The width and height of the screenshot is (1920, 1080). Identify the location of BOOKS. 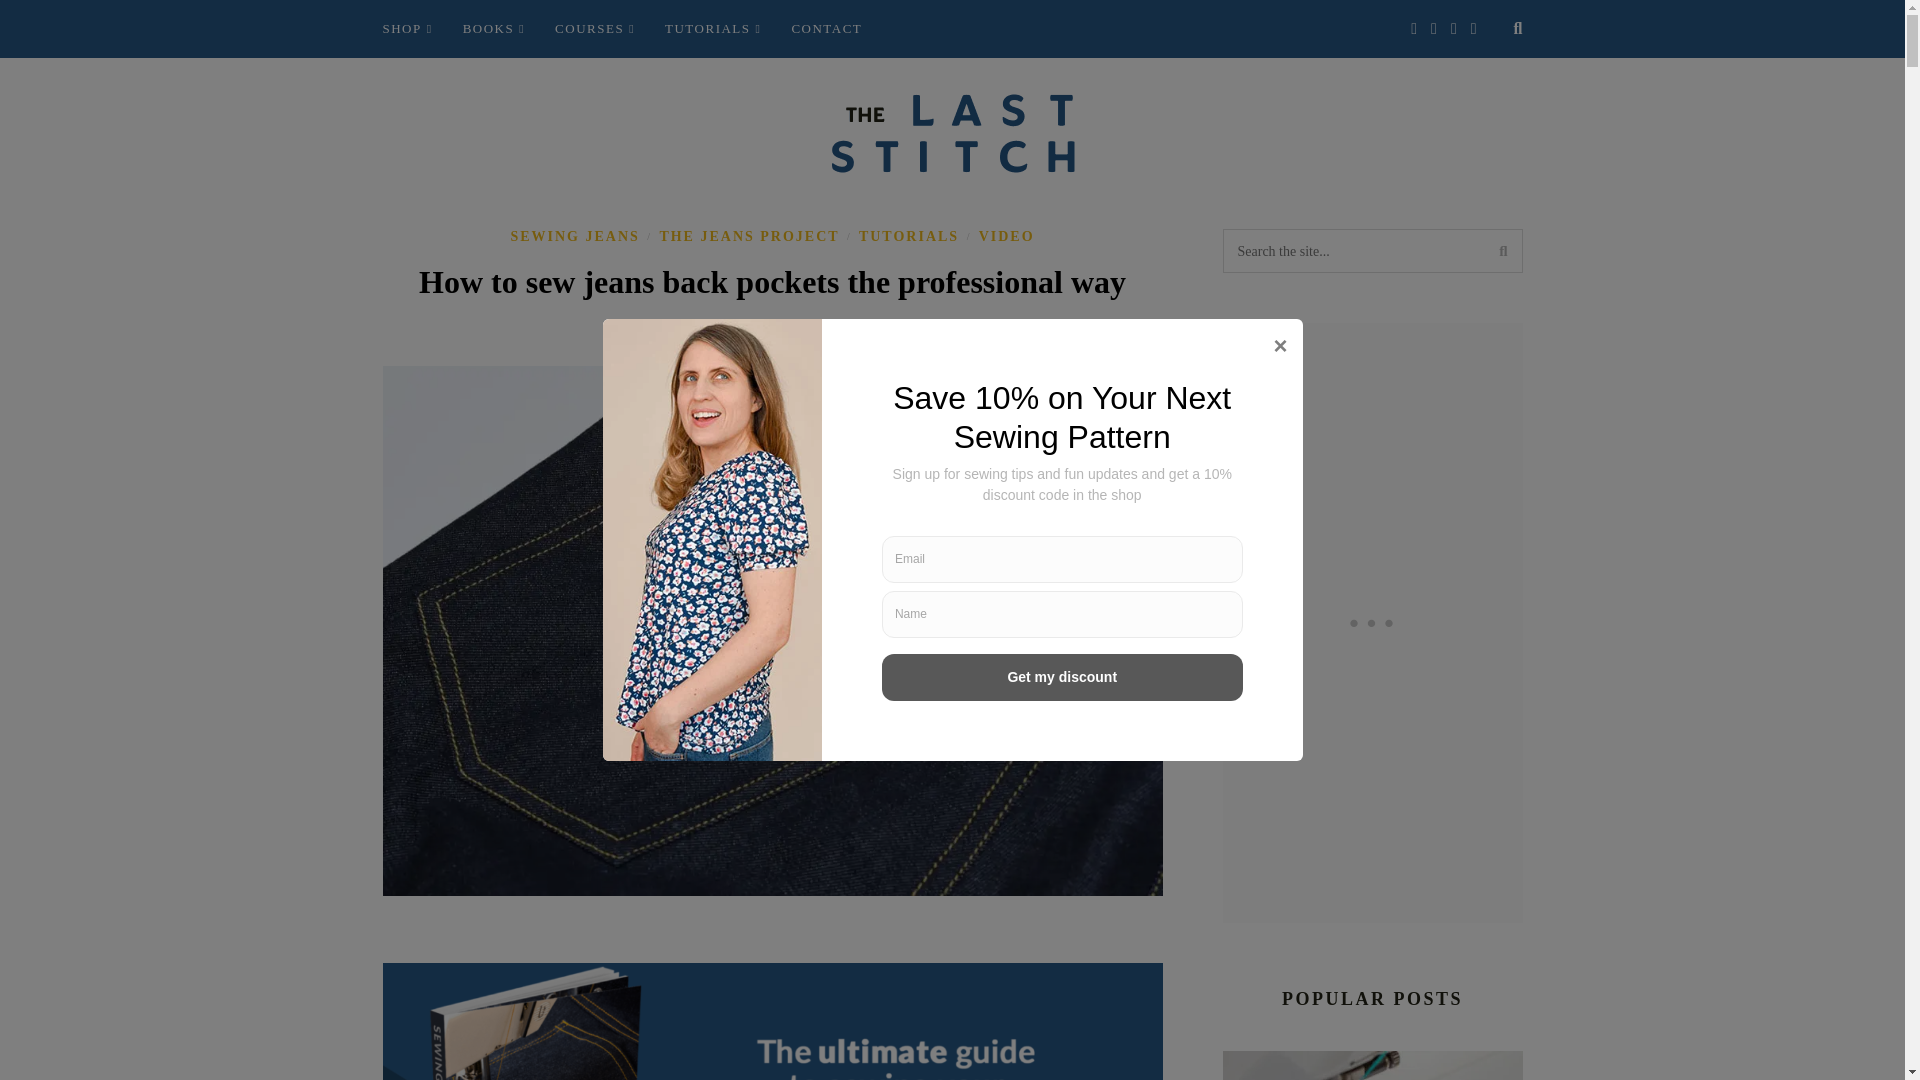
(493, 29).